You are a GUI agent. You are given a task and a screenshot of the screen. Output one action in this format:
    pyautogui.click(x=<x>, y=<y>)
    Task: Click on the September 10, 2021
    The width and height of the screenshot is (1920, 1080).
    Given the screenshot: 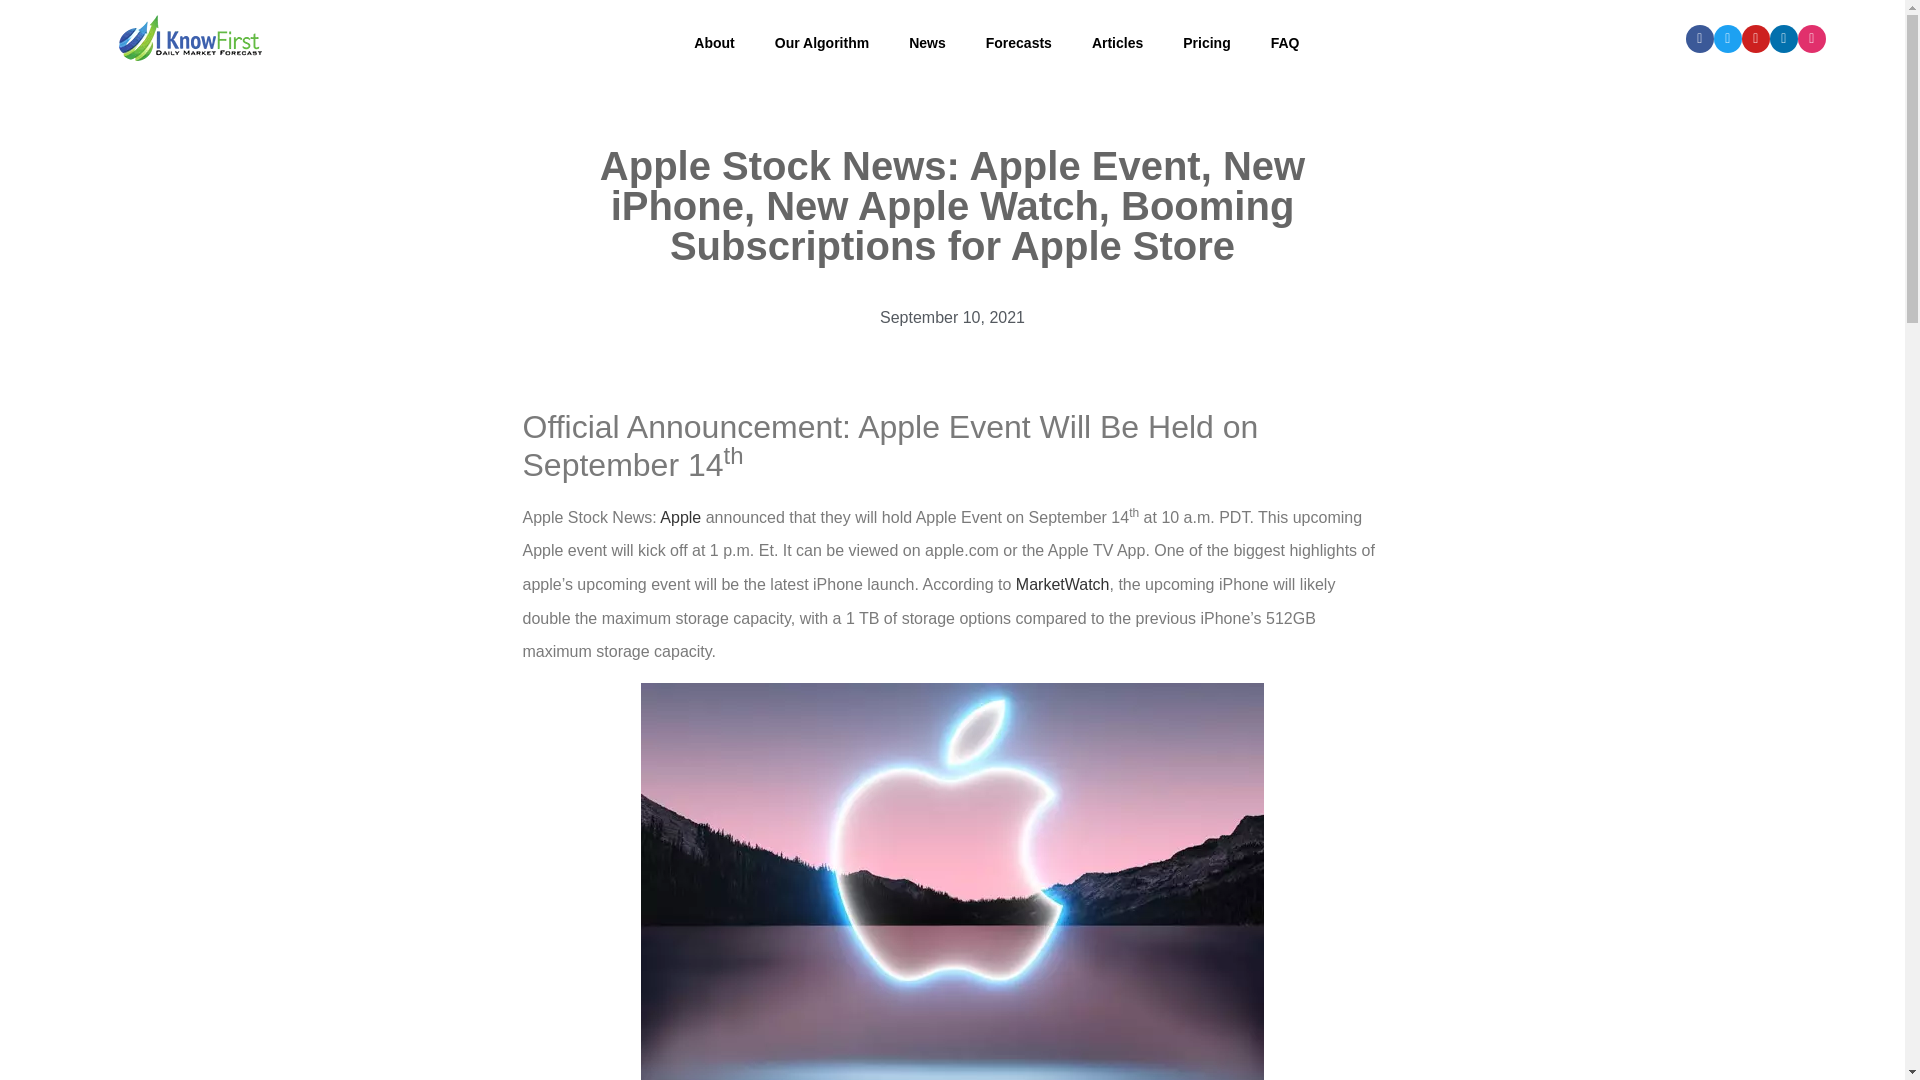 What is the action you would take?
    pyautogui.click(x=952, y=318)
    